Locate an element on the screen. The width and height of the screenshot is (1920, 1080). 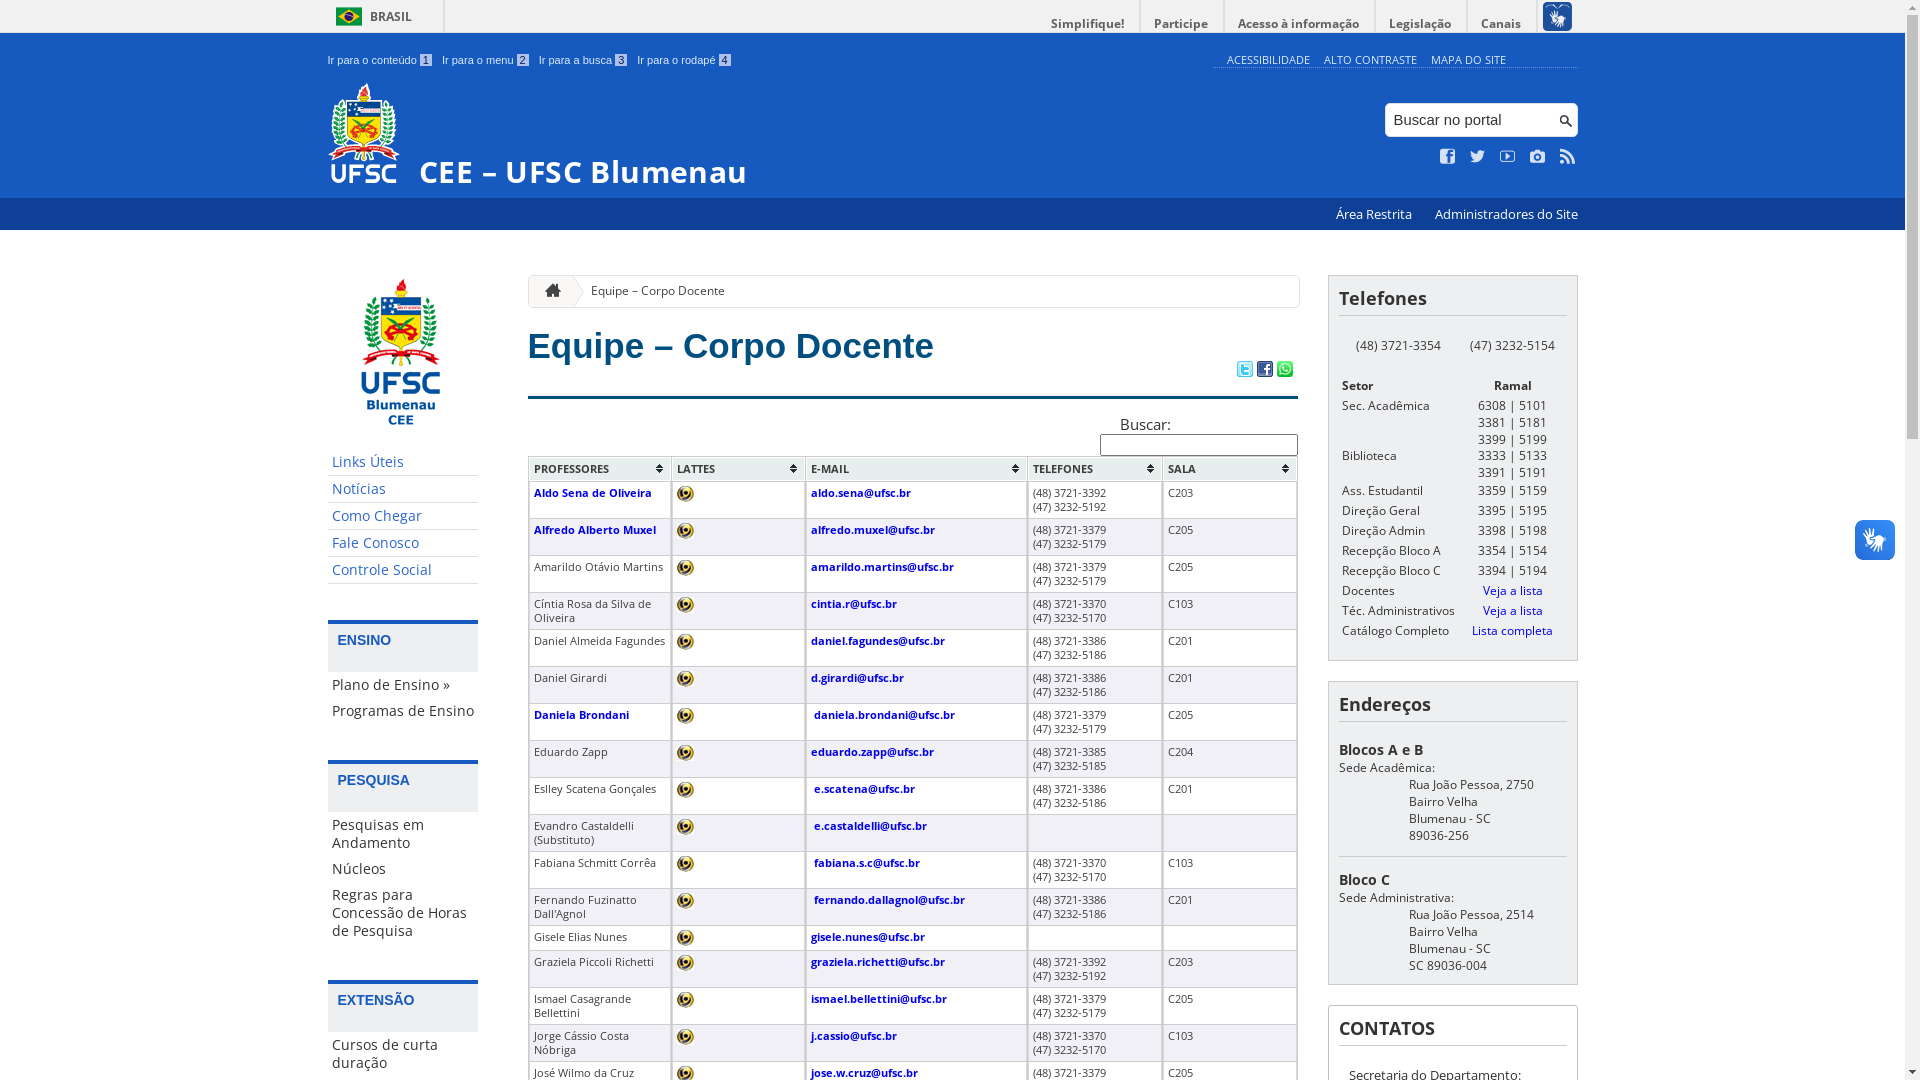
ALTO CONTRASTE is located at coordinates (1370, 60).